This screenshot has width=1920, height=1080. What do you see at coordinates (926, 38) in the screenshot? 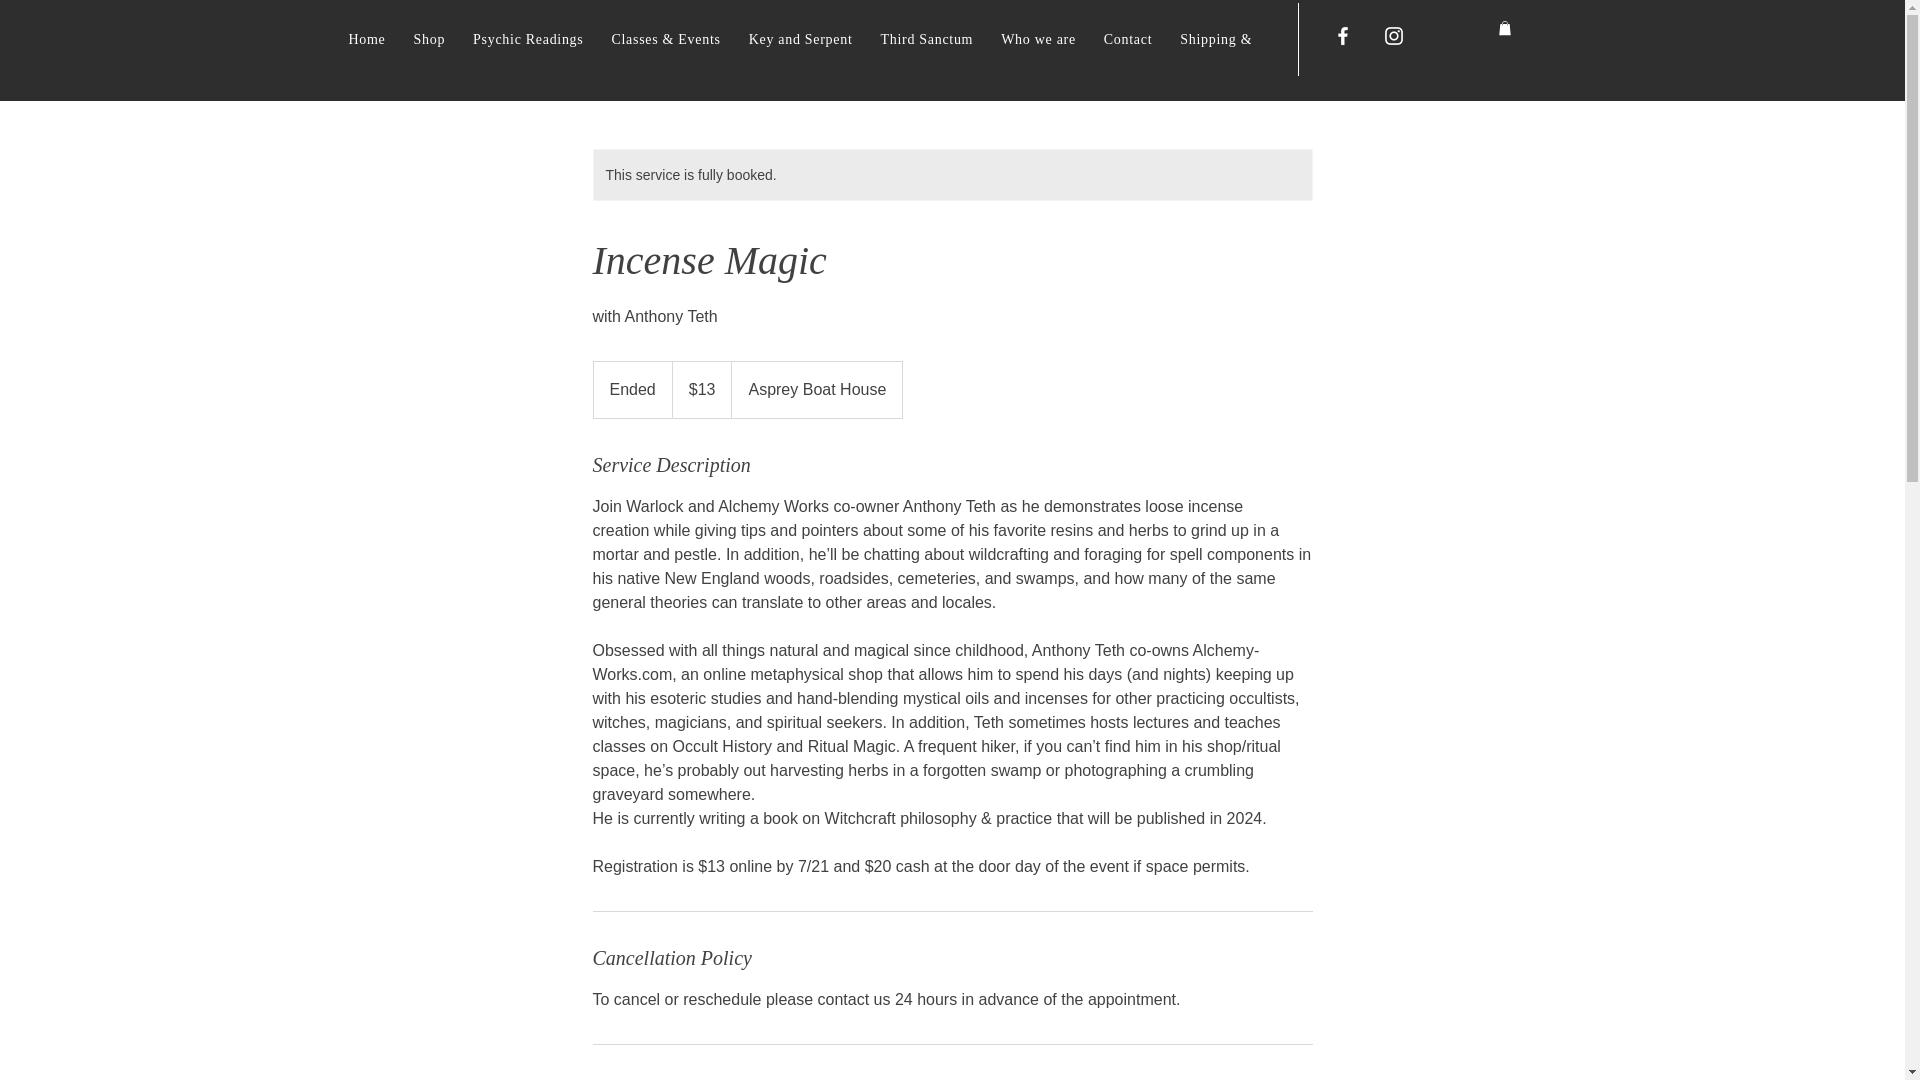
I see `Third Sanctum` at bounding box center [926, 38].